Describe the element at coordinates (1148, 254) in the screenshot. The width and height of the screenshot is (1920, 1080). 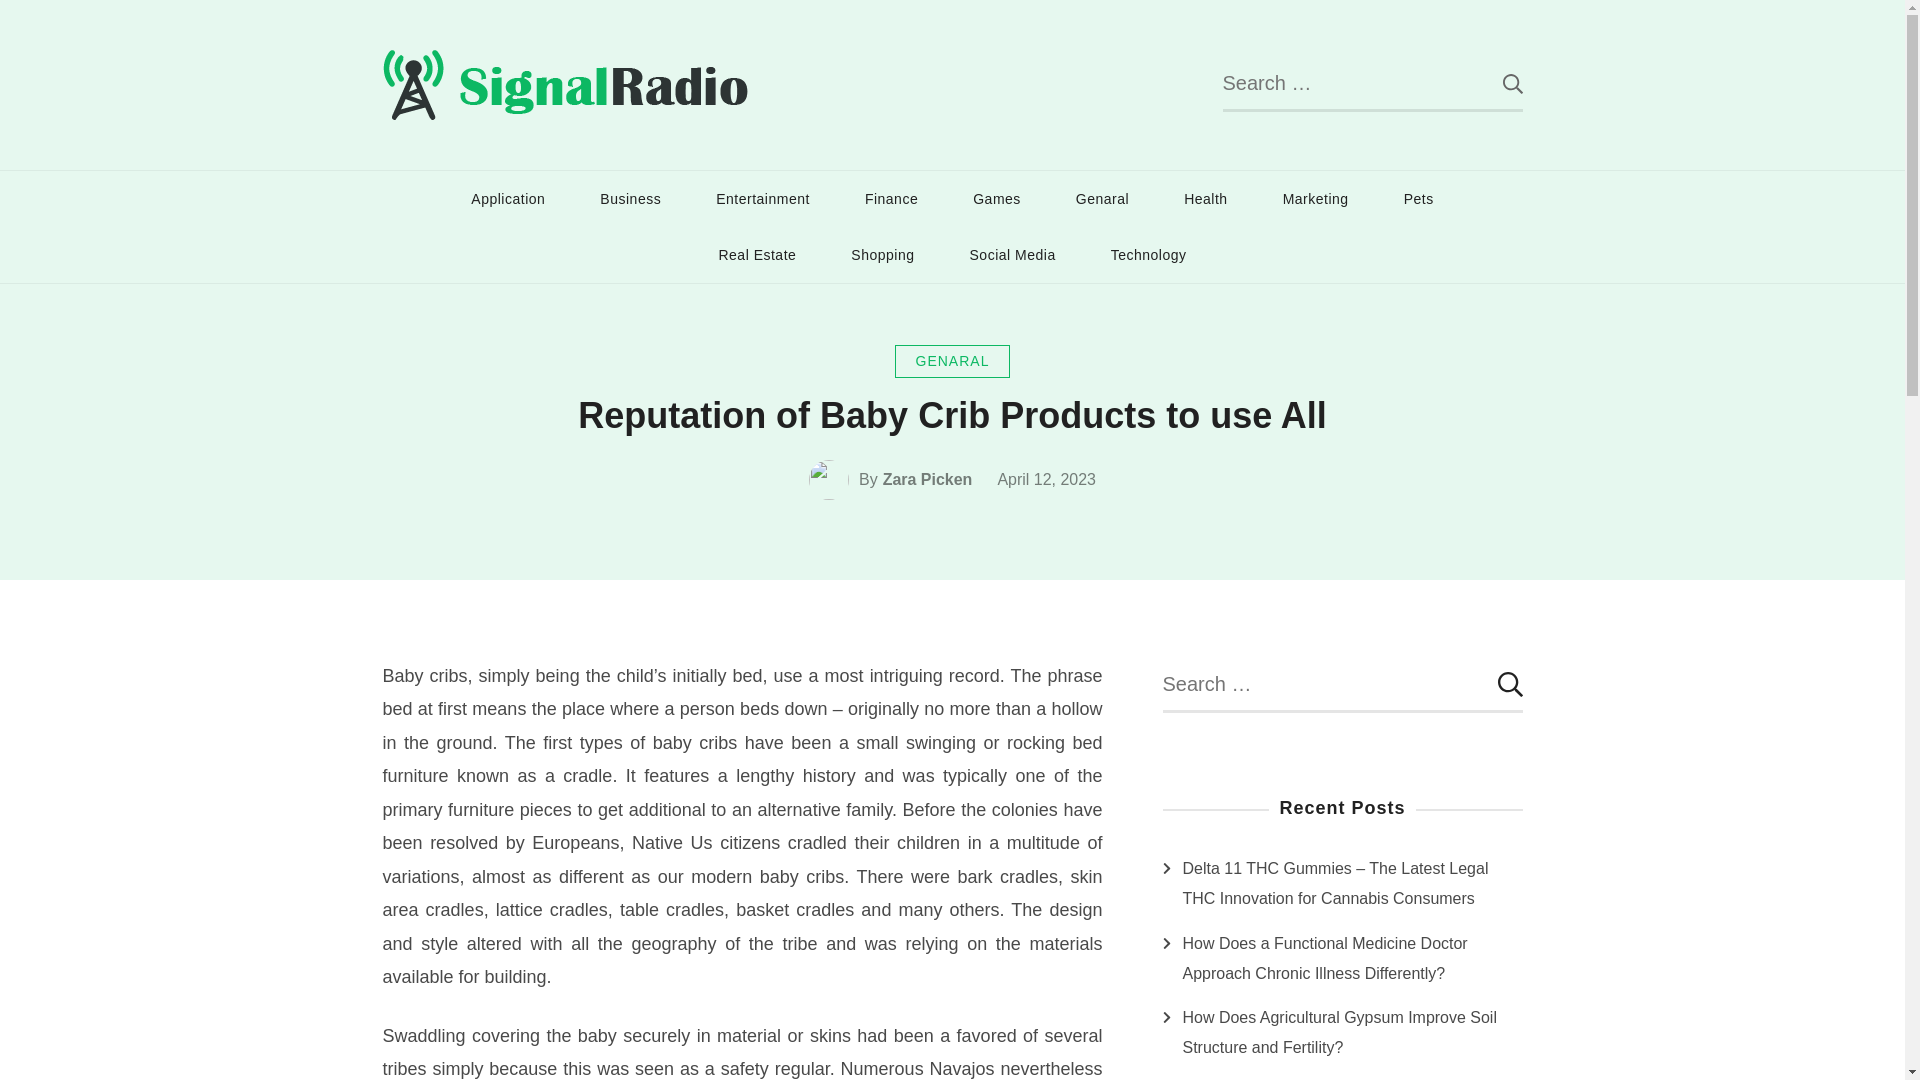
I see `Technology` at that location.